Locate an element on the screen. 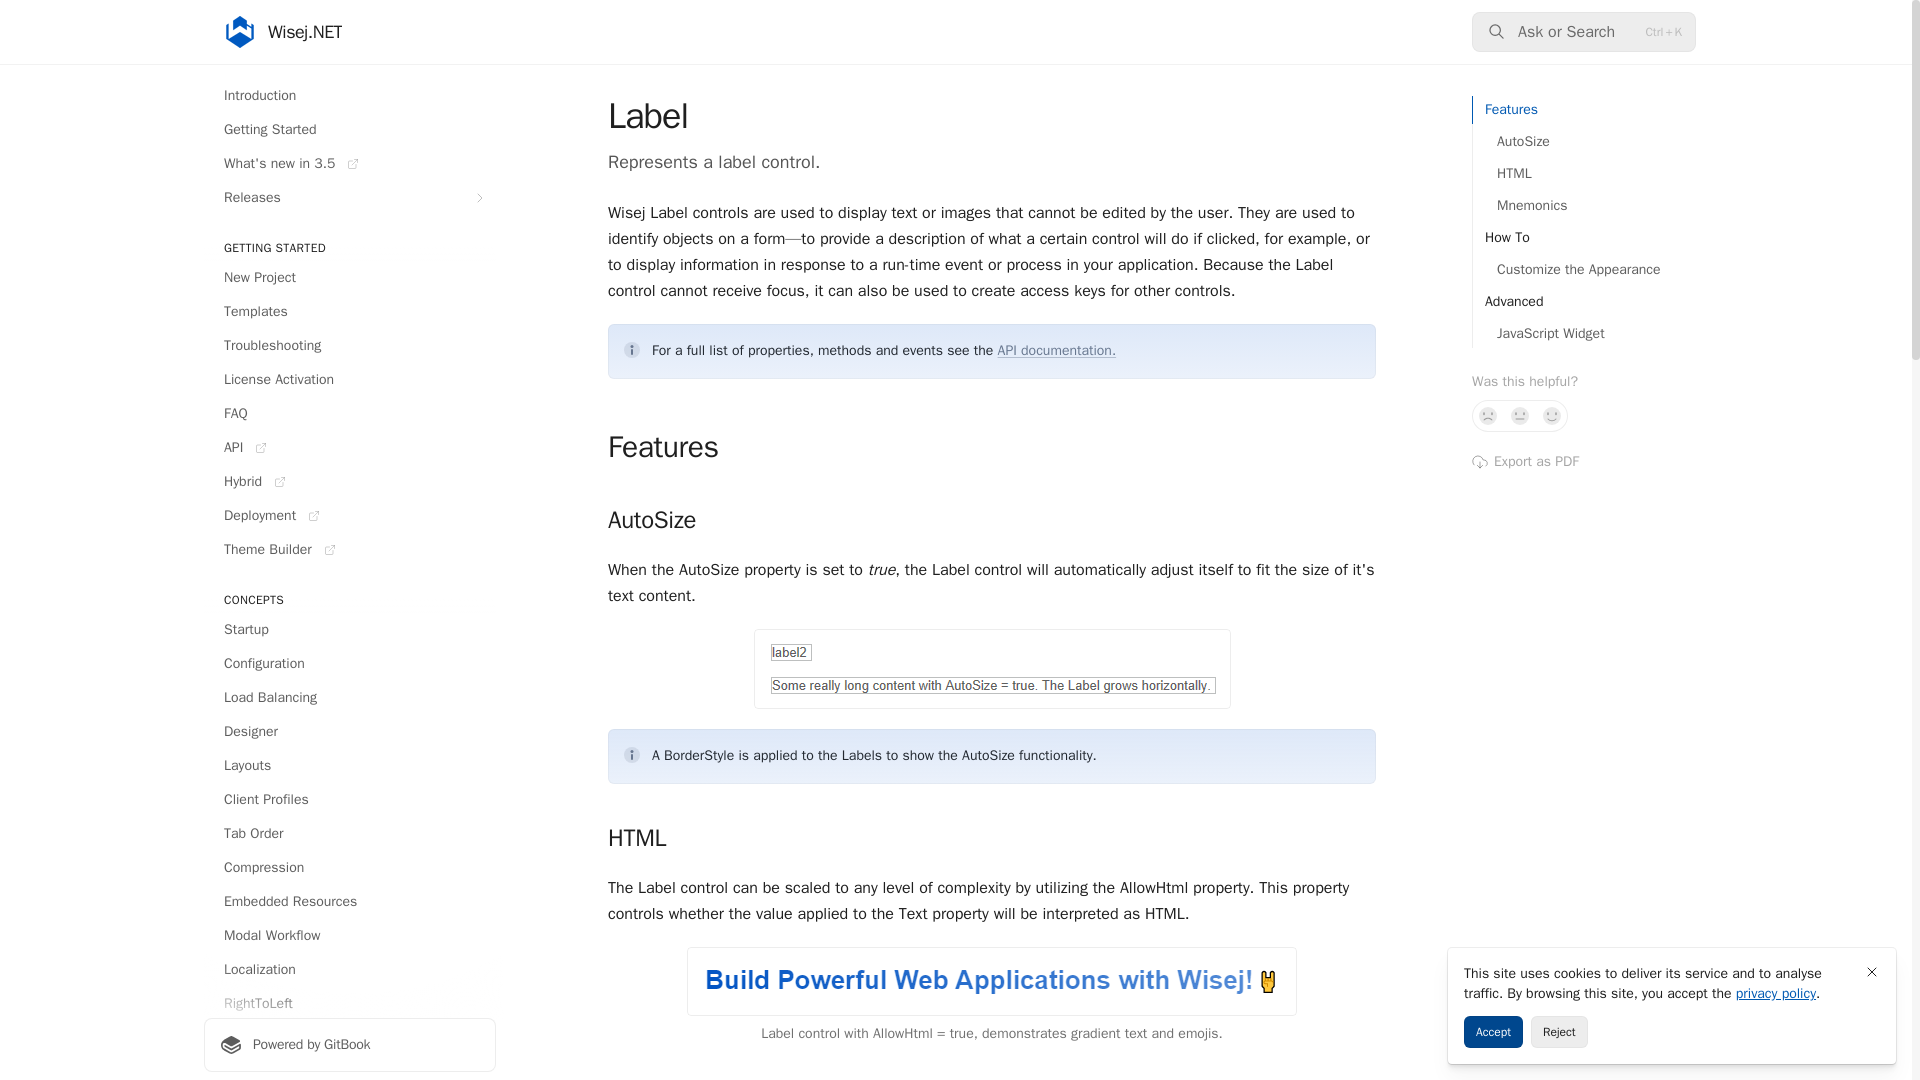 This screenshot has height=1080, width=1920. Hybrid is located at coordinates (349, 481).